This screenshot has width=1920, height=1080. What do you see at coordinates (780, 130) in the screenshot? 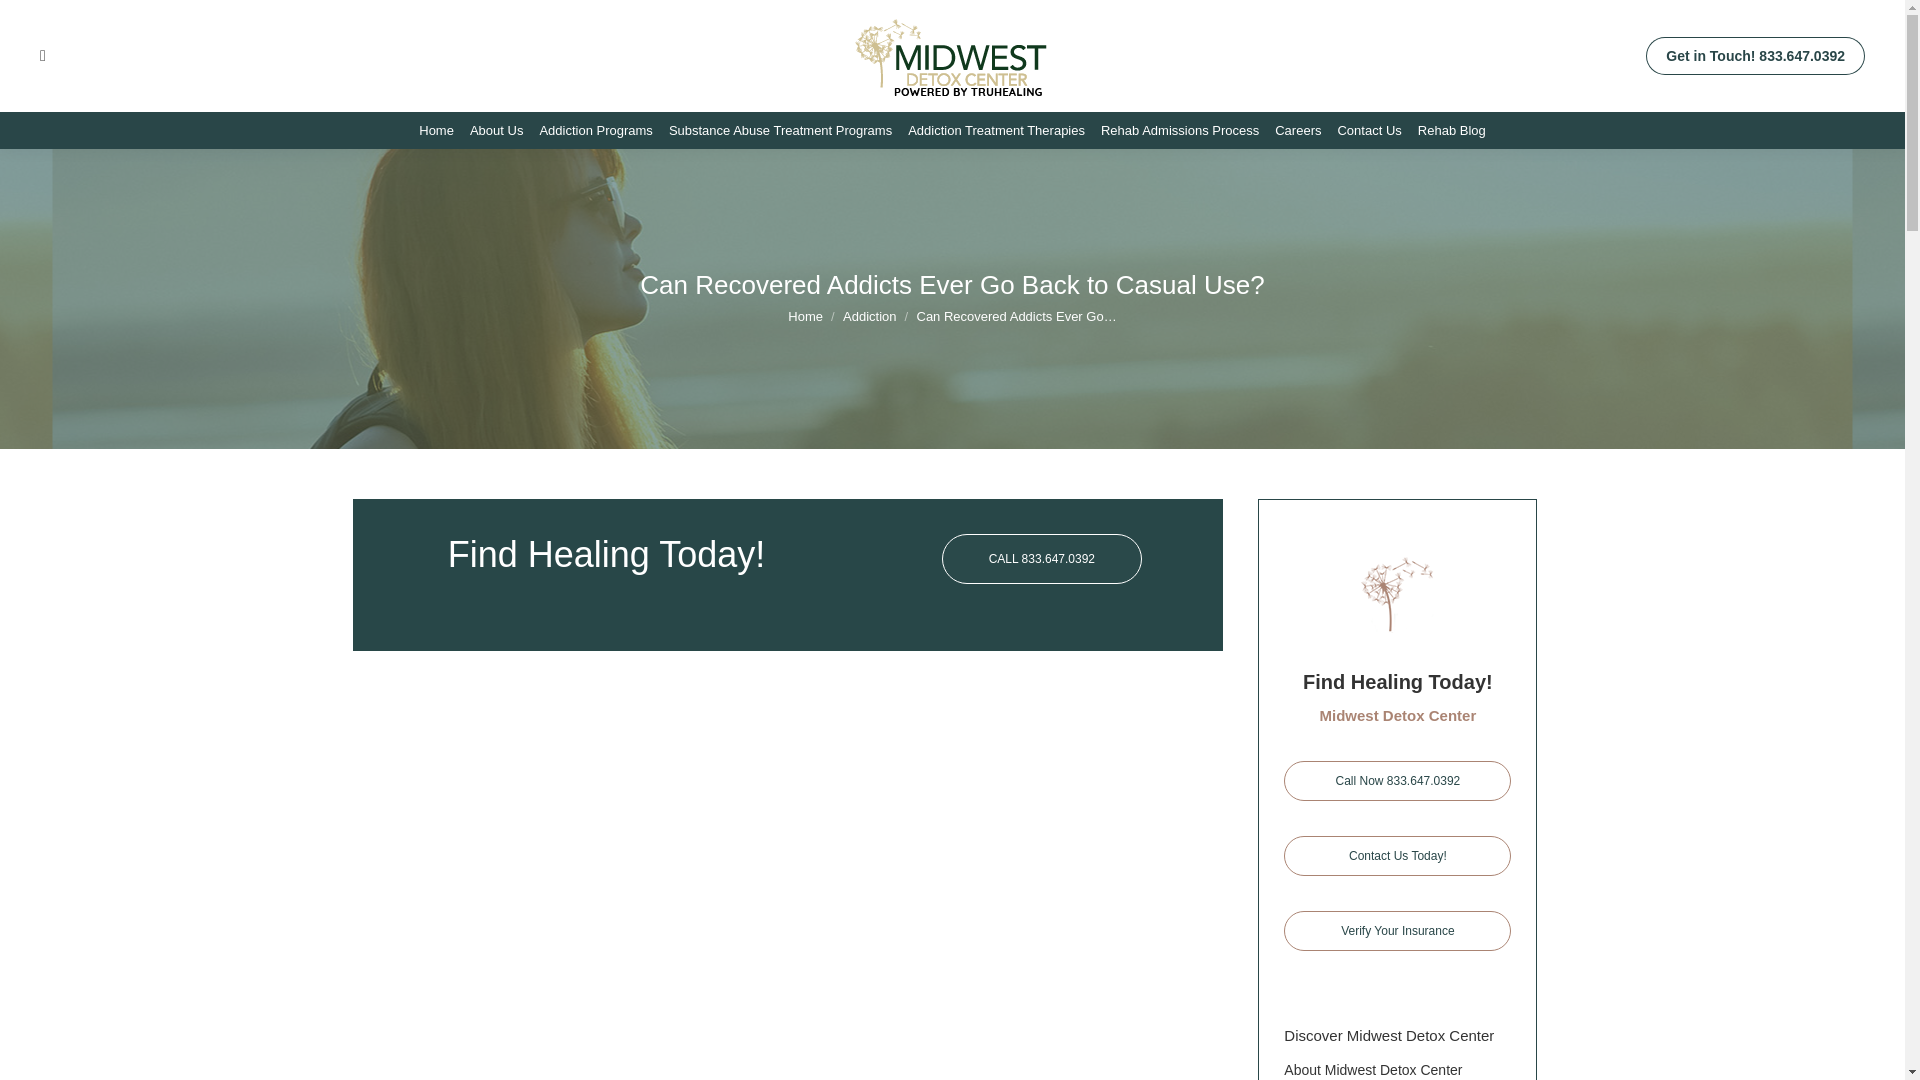
I see `Substance Abuse Treatment Programs` at bounding box center [780, 130].